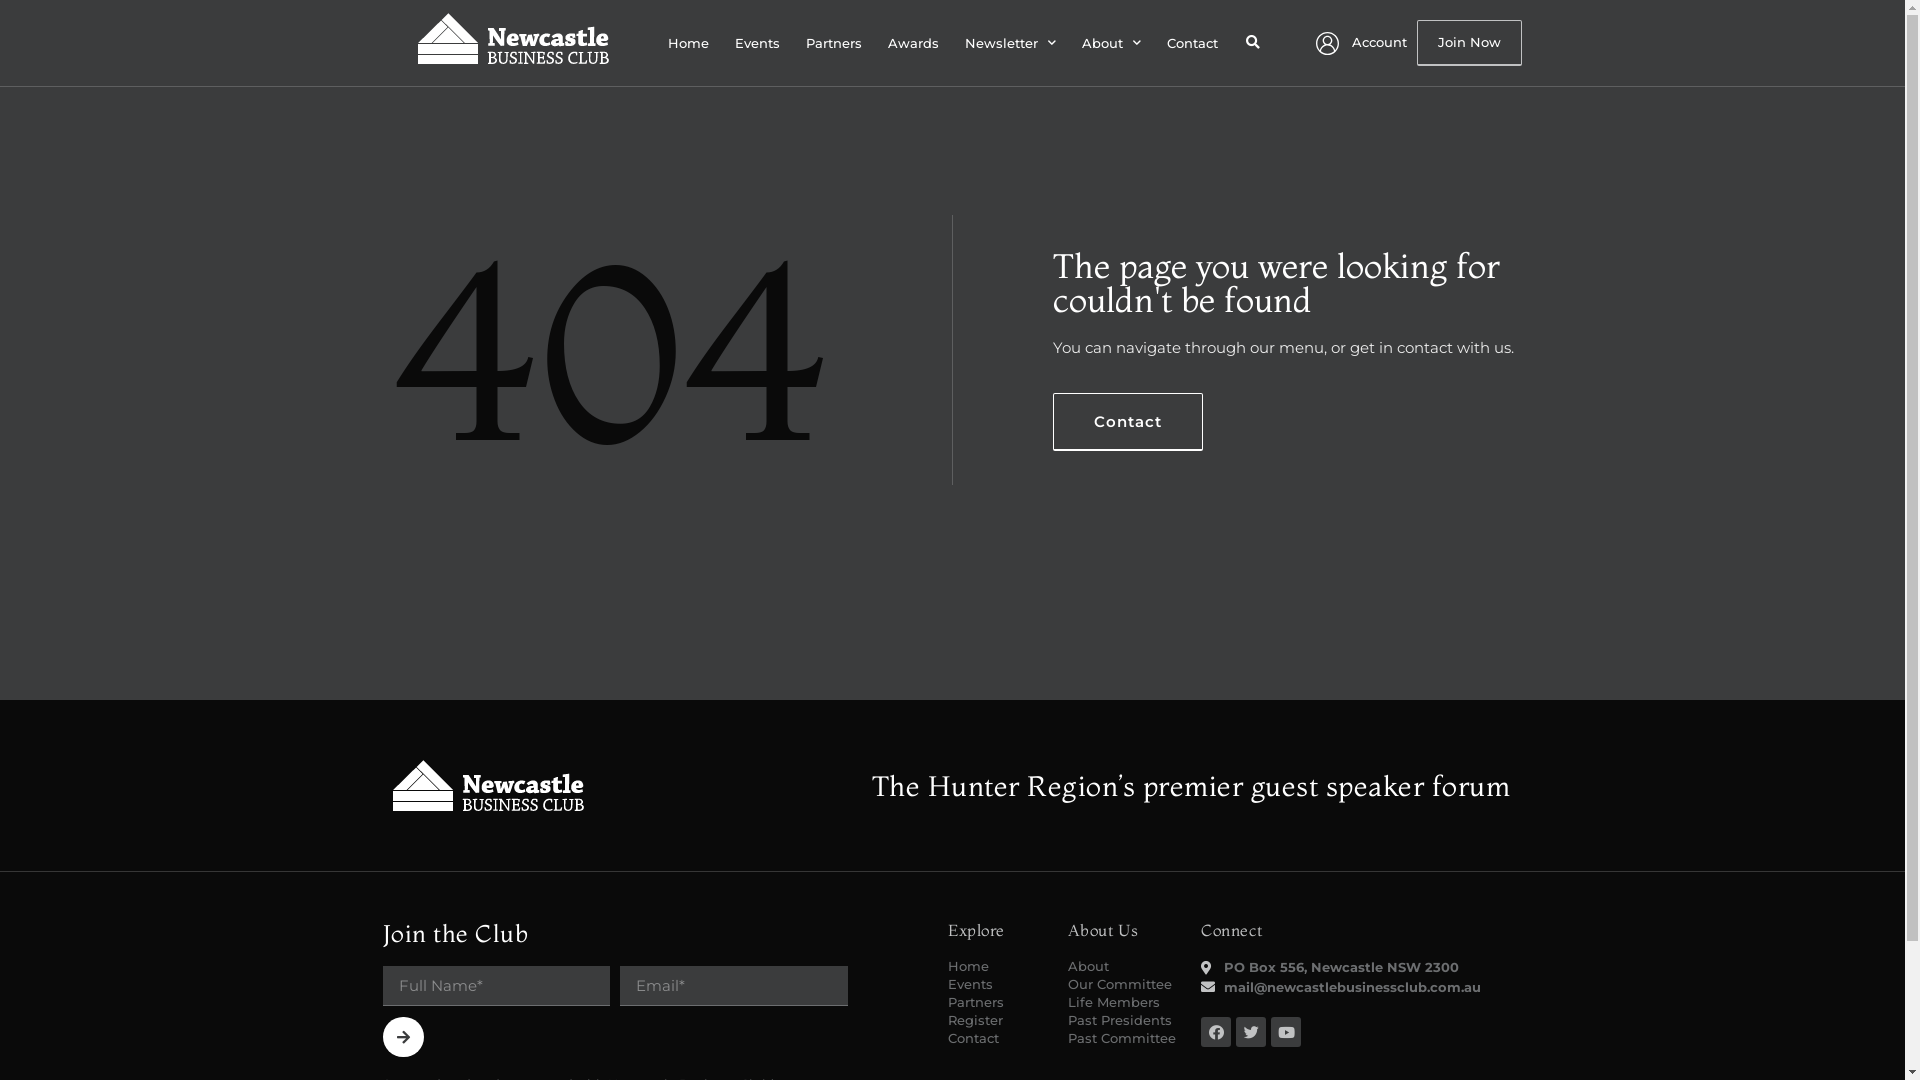  I want to click on Events, so click(758, 43).